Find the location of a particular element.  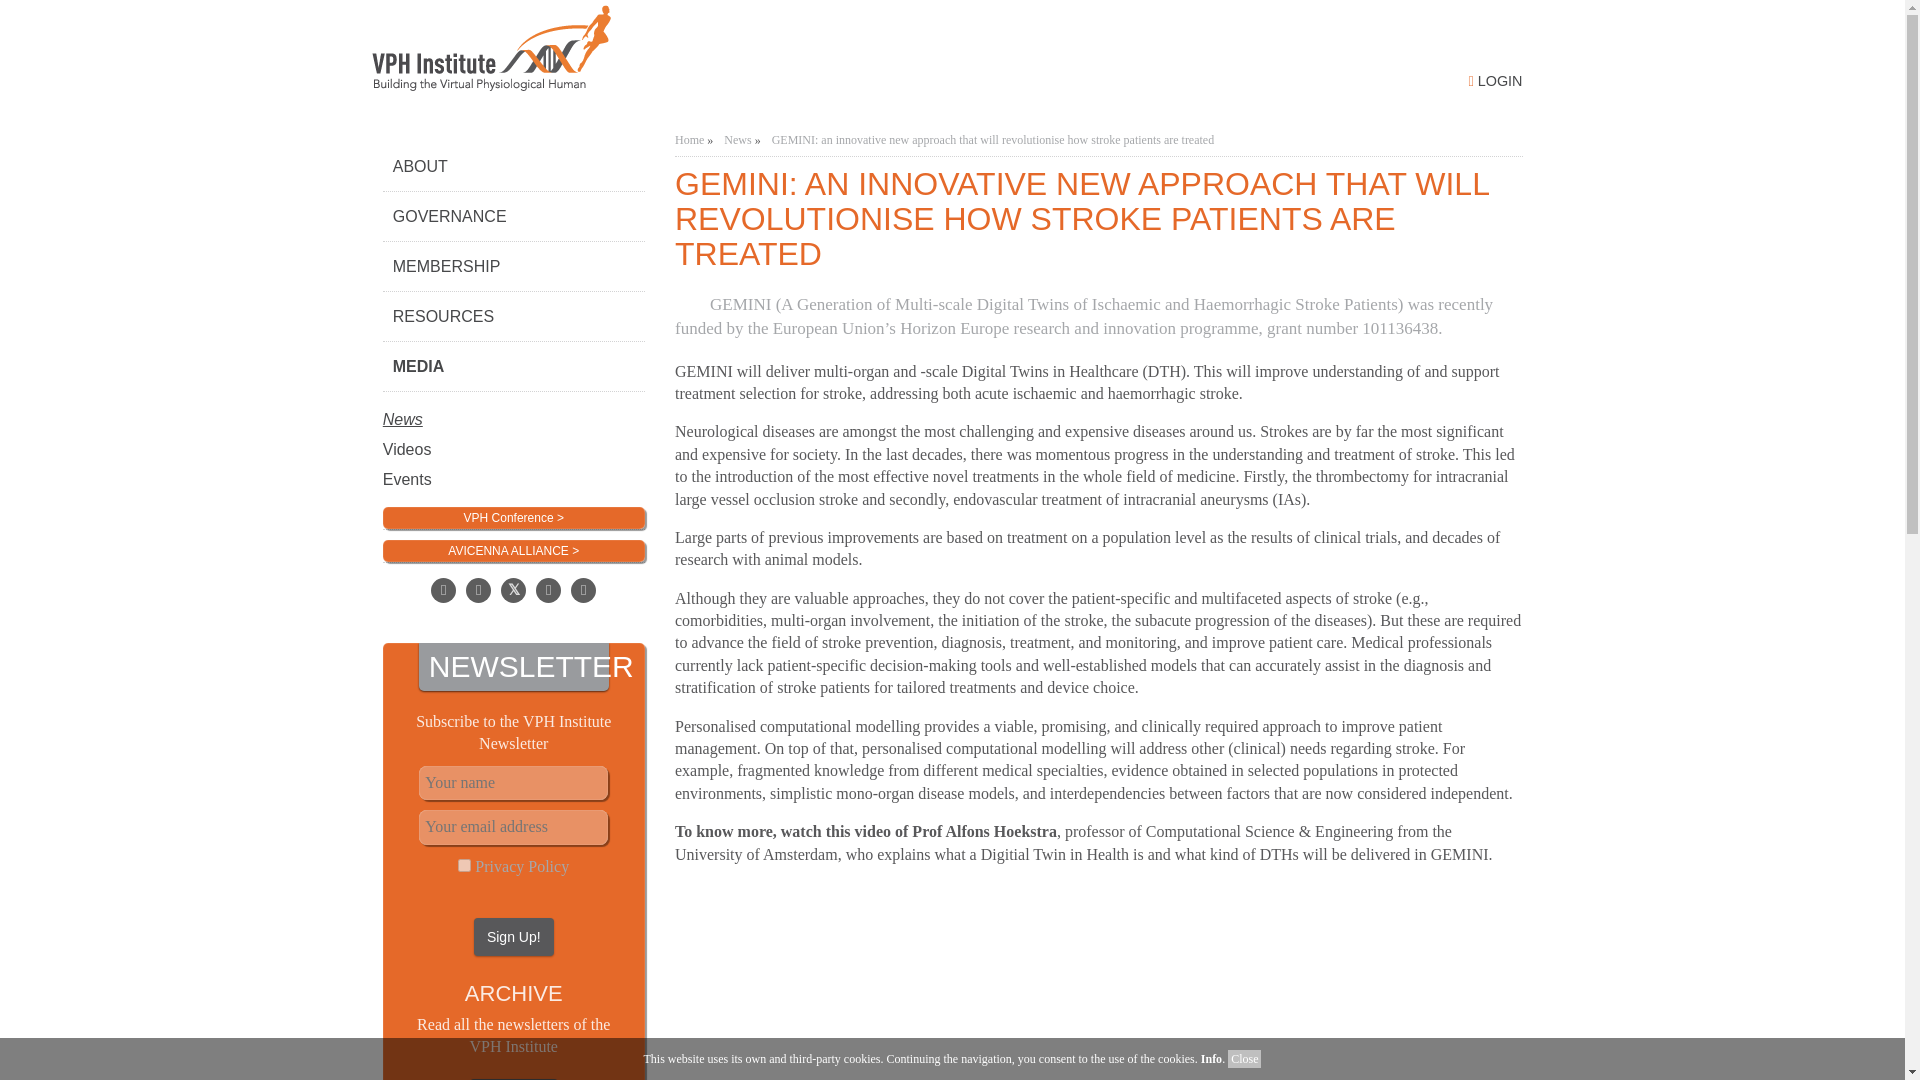

Sign Up! is located at coordinates (514, 936).